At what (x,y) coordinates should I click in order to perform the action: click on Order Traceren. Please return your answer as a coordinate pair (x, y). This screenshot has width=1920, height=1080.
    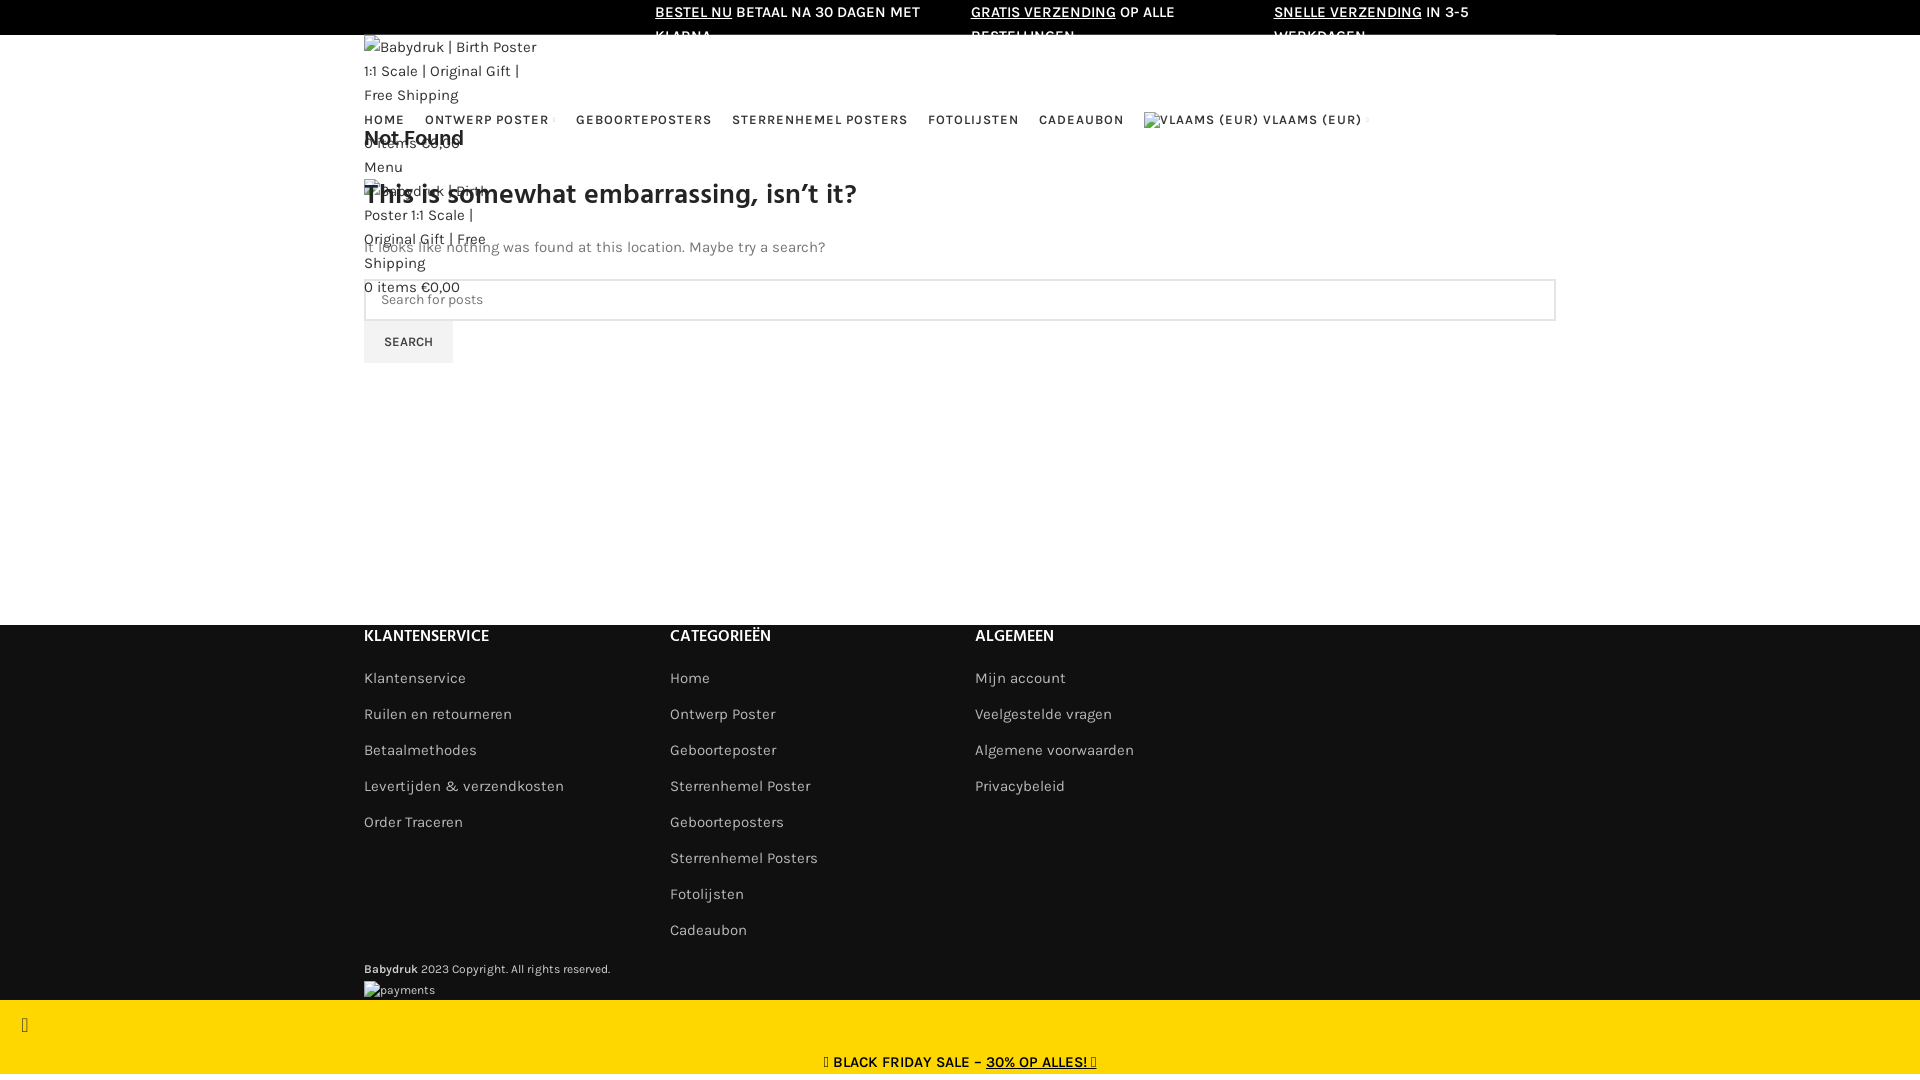
    Looking at the image, I should click on (414, 822).